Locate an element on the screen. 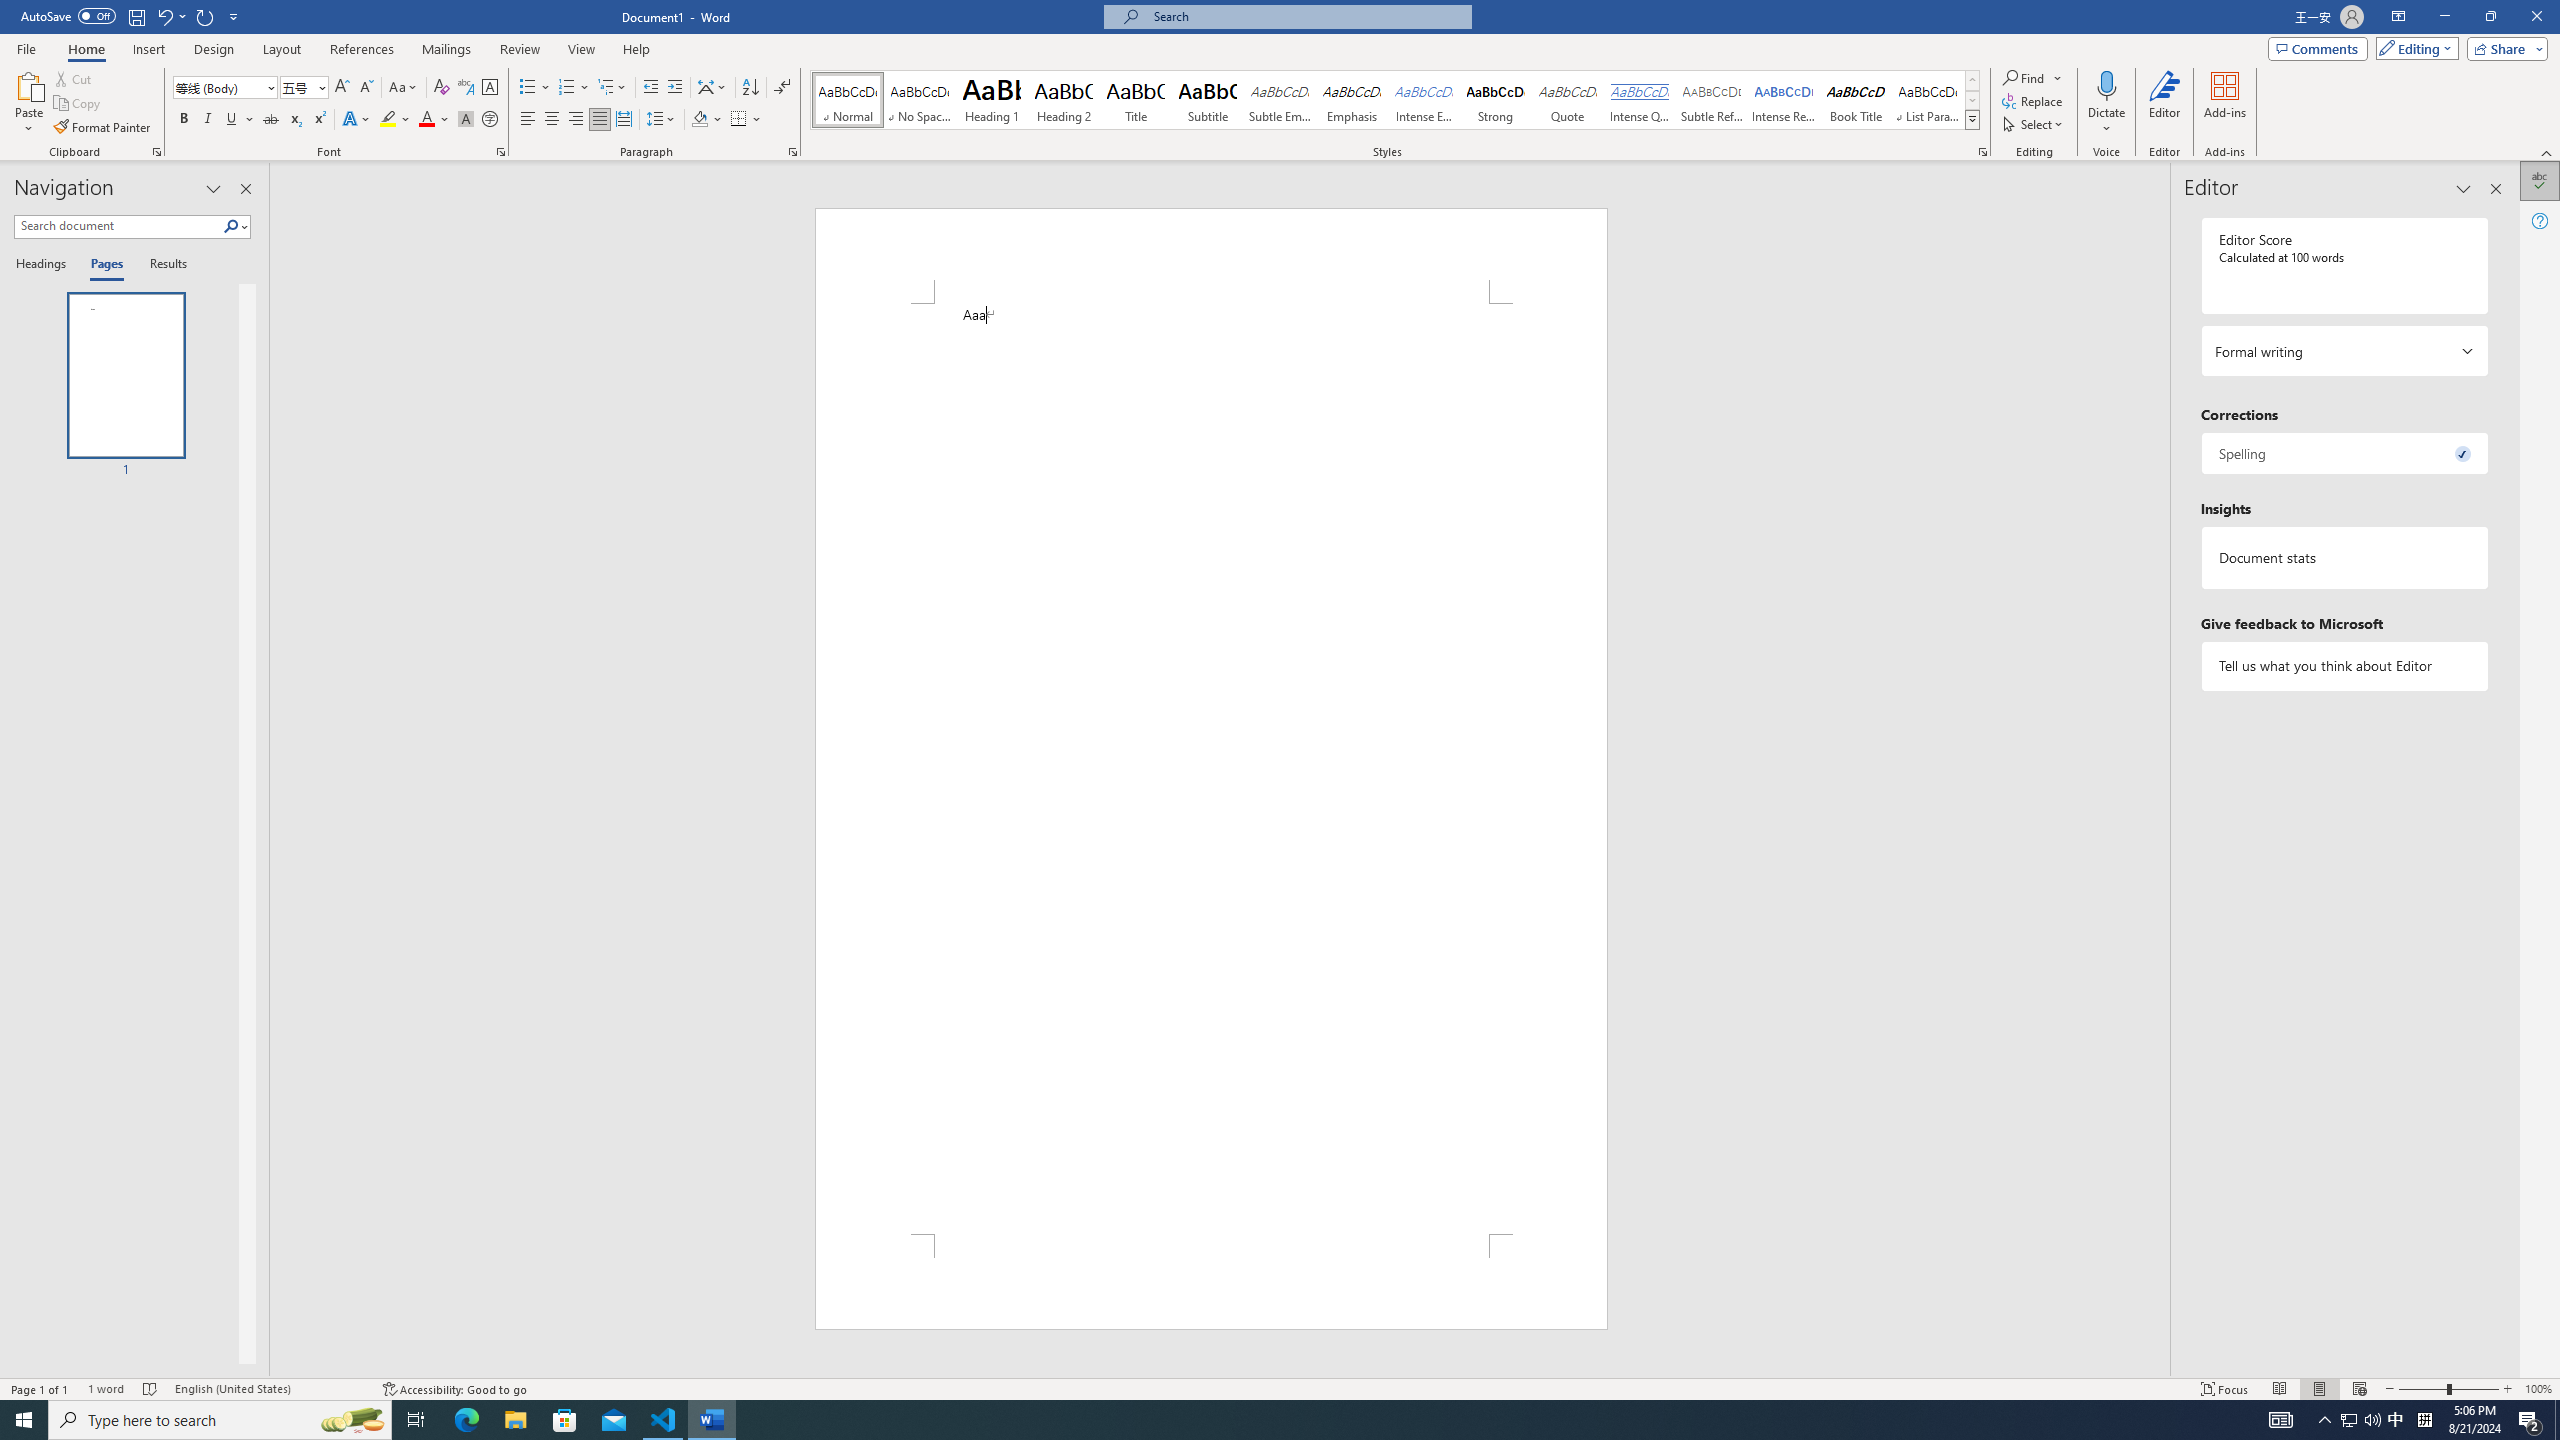 This screenshot has height=1440, width=2560. Text Effects and Typography is located at coordinates (355, 120).